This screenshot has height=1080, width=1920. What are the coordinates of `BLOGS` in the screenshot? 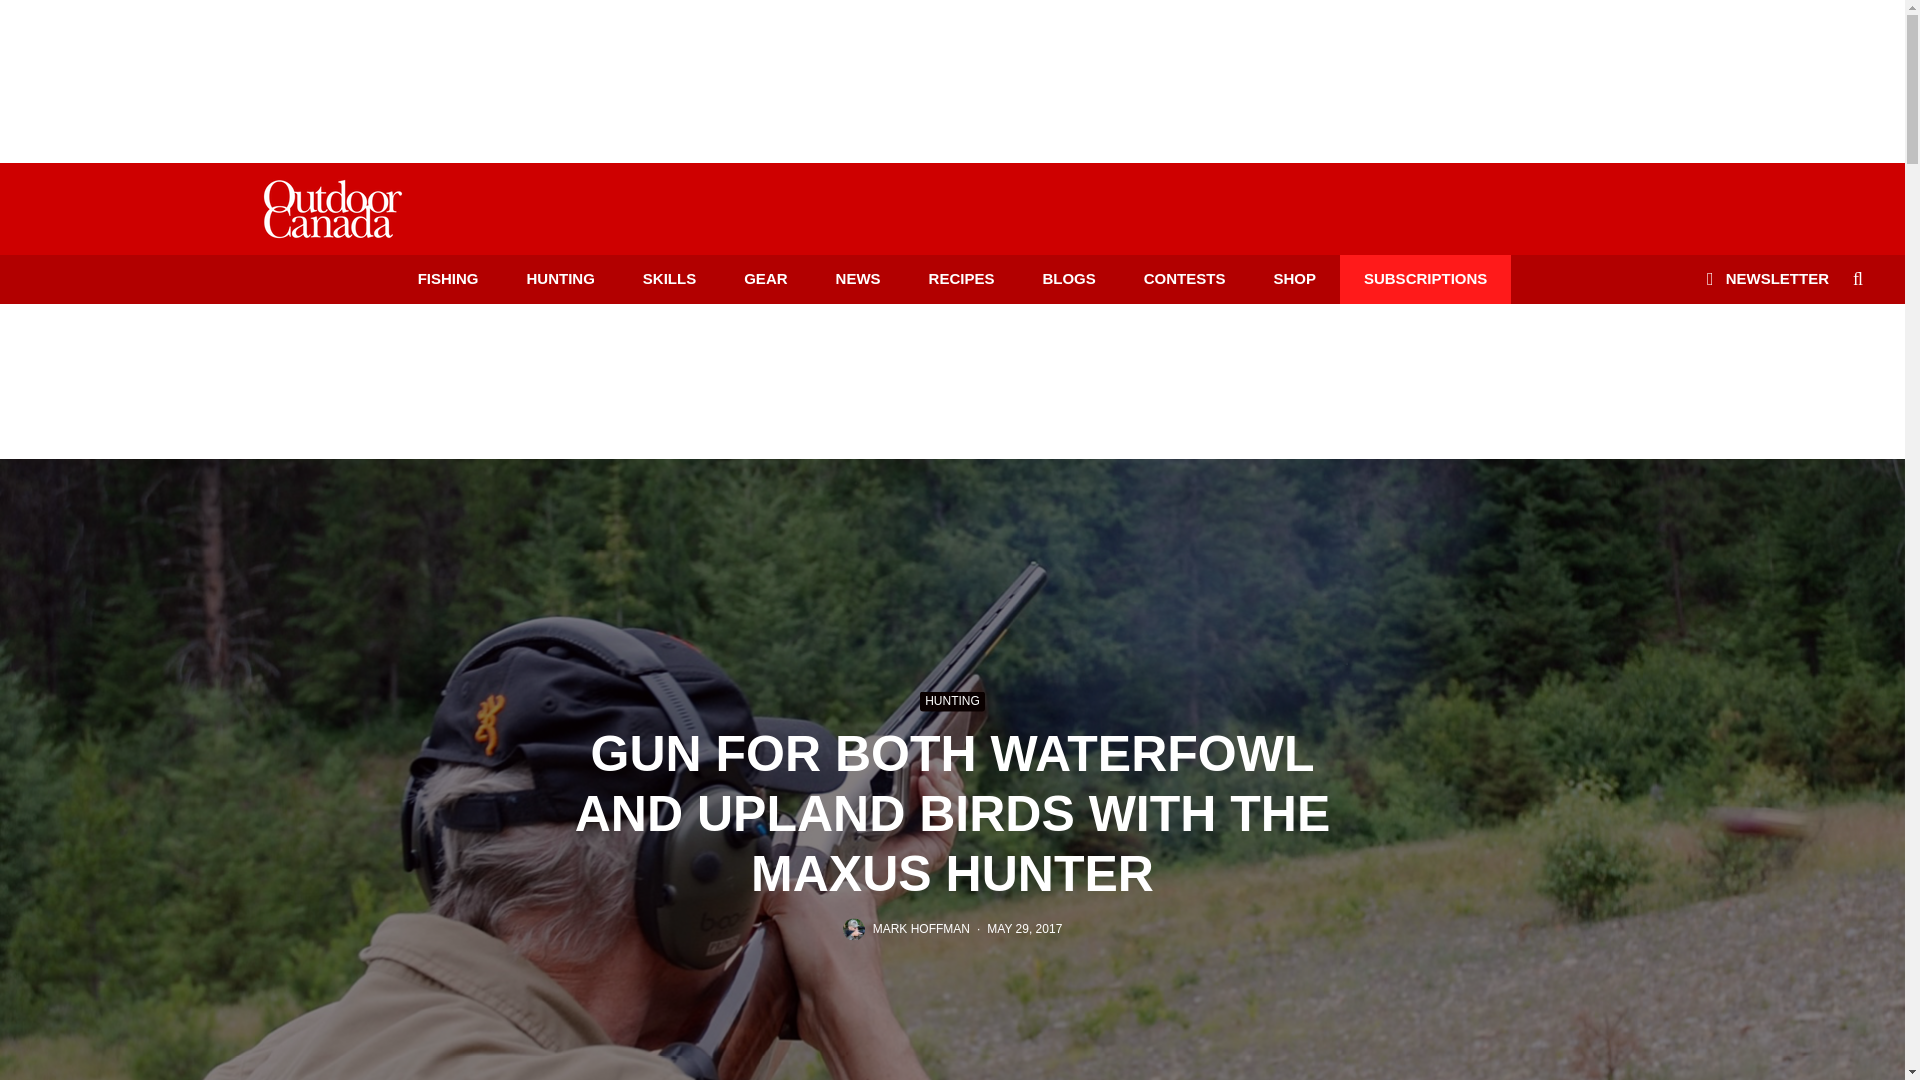 It's located at (1068, 278).